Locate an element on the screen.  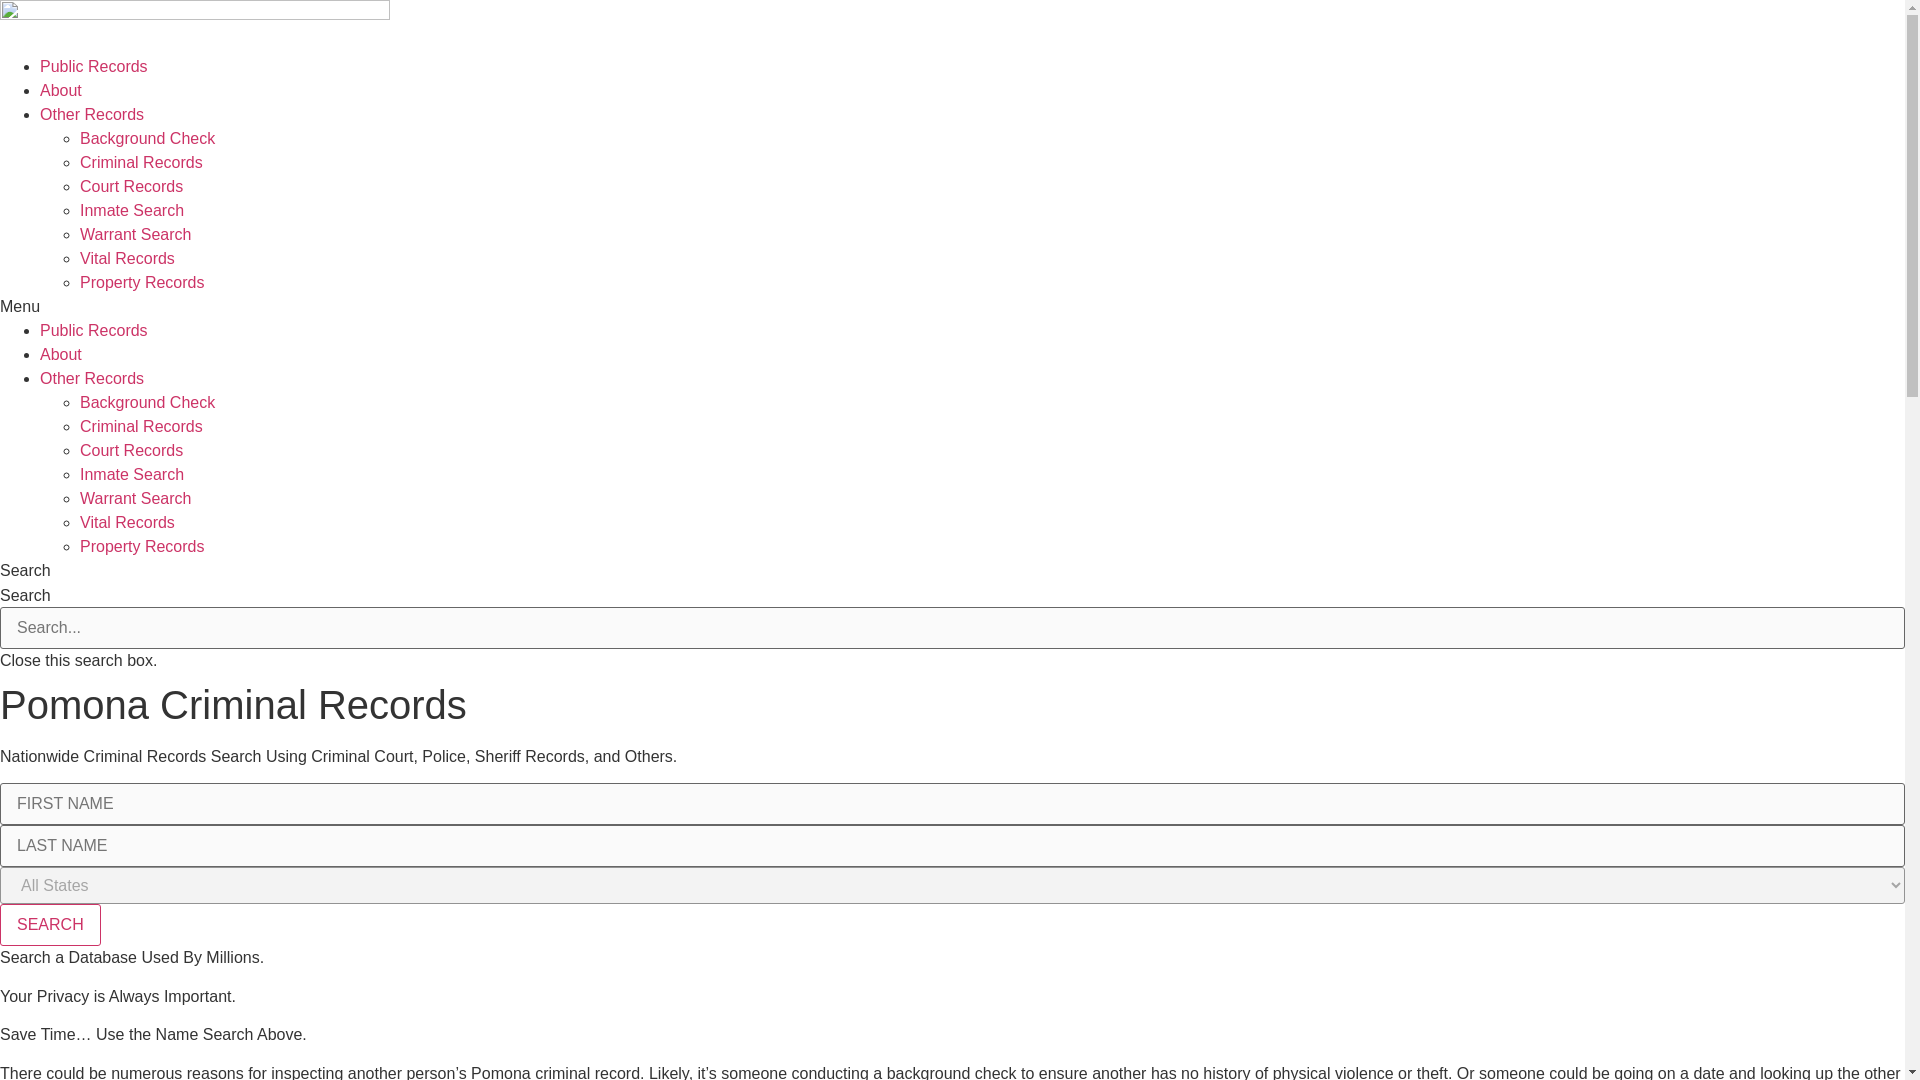
Inmate Search is located at coordinates (132, 210).